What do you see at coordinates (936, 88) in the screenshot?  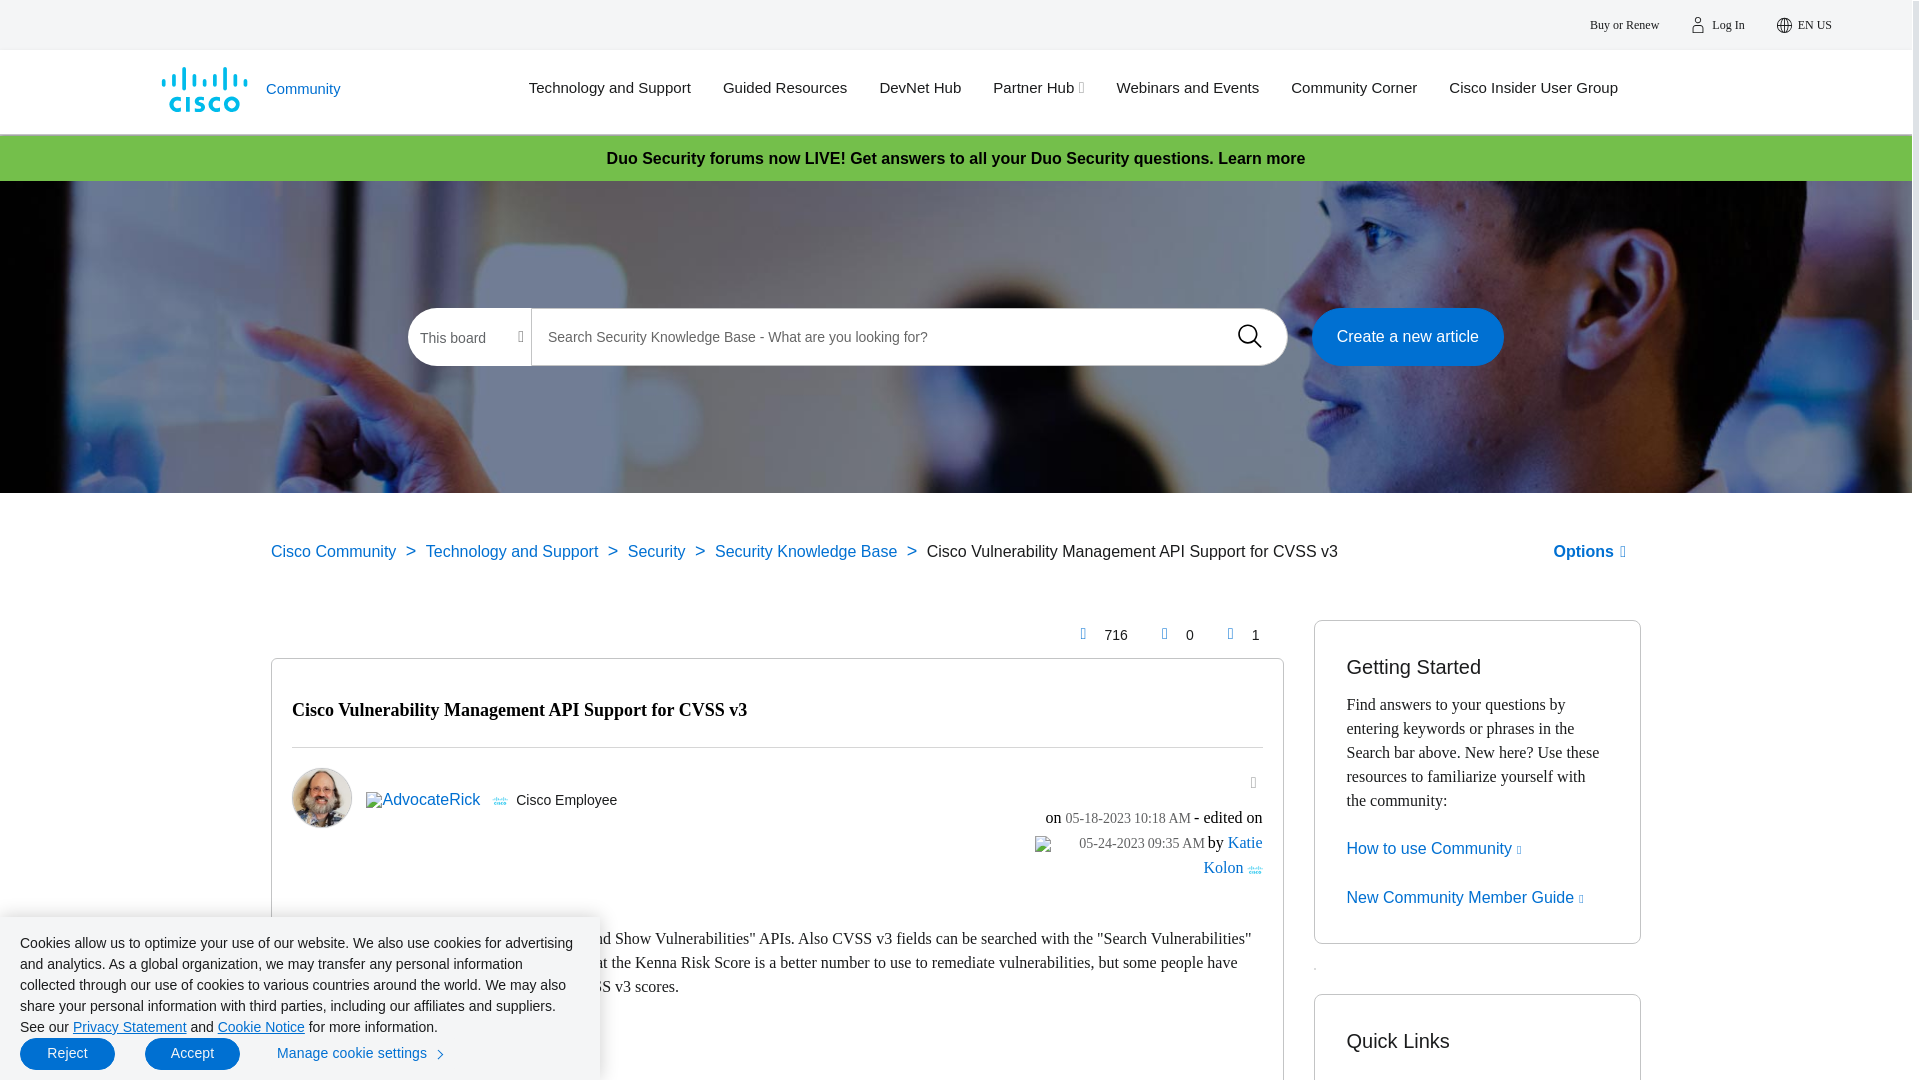 I see `DevNet Hub` at bounding box center [936, 88].